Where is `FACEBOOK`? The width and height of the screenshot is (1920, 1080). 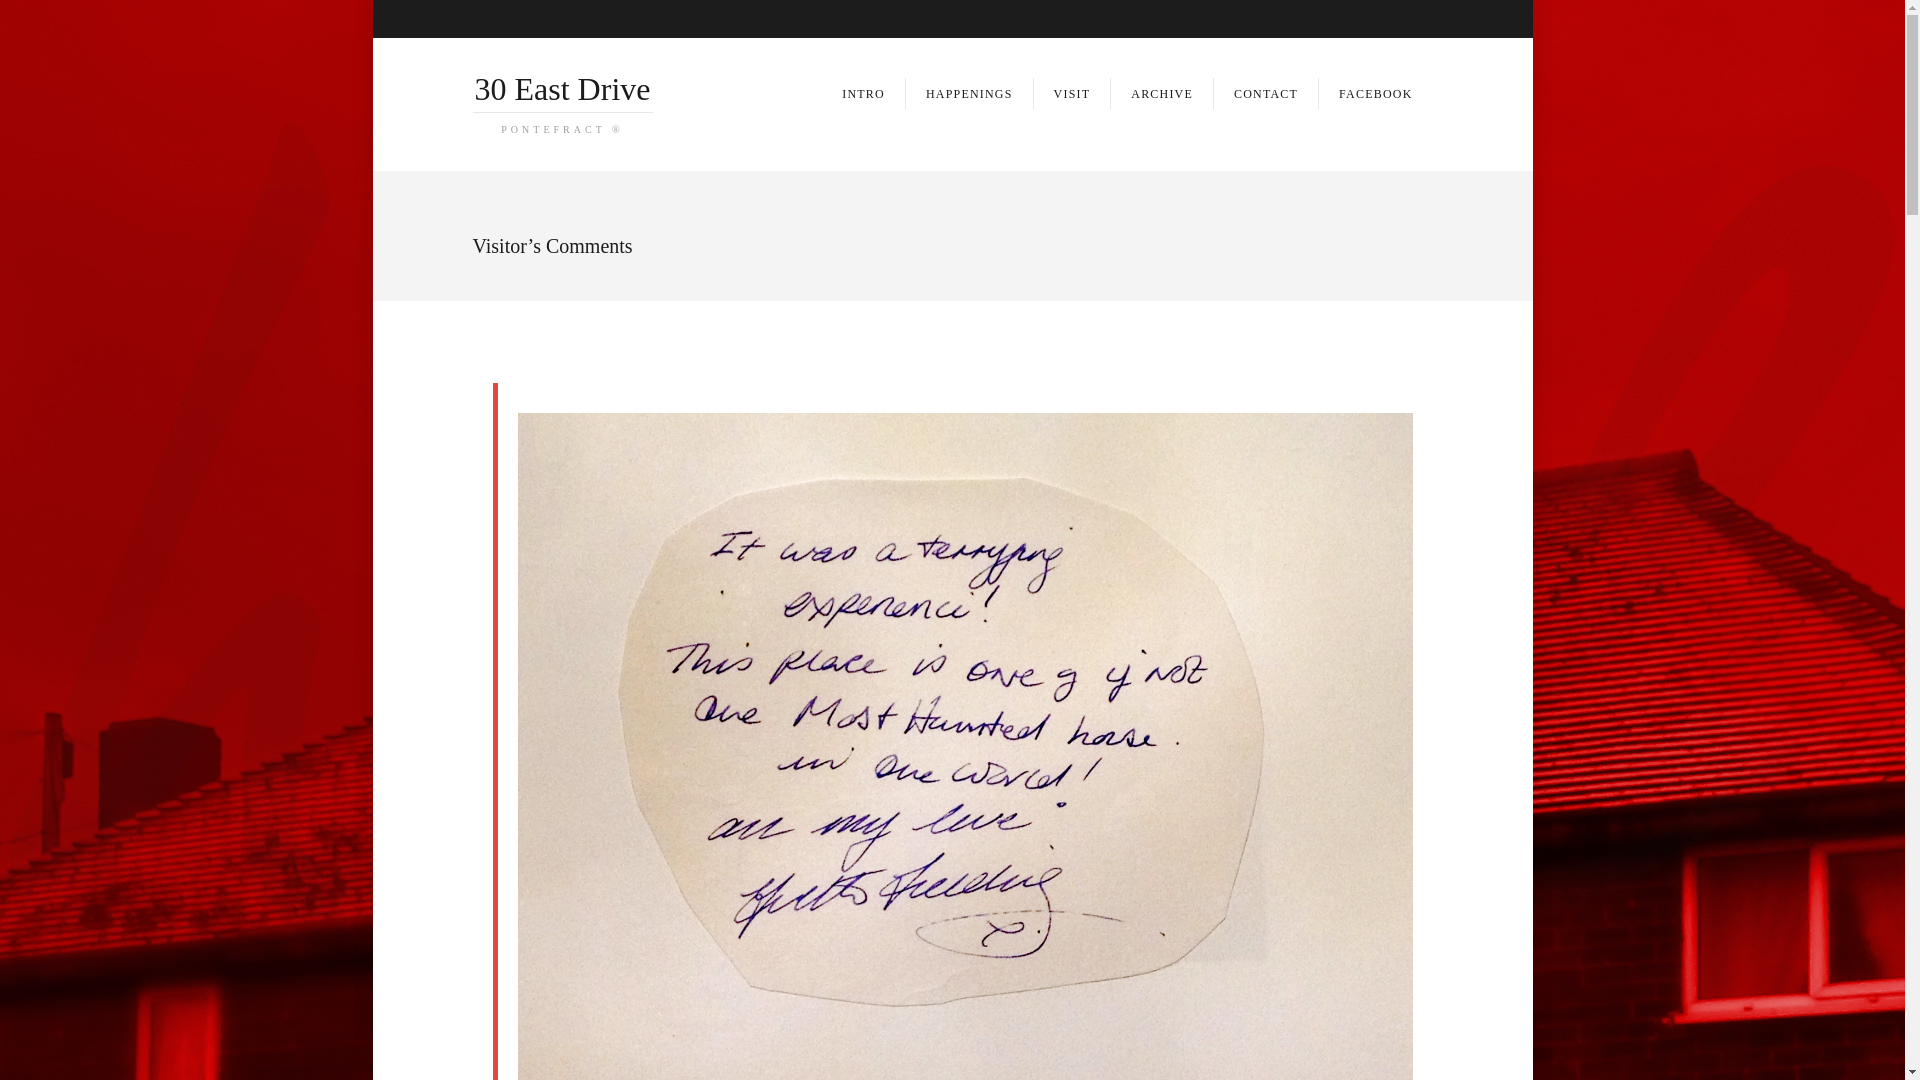
FACEBOOK is located at coordinates (1376, 94).